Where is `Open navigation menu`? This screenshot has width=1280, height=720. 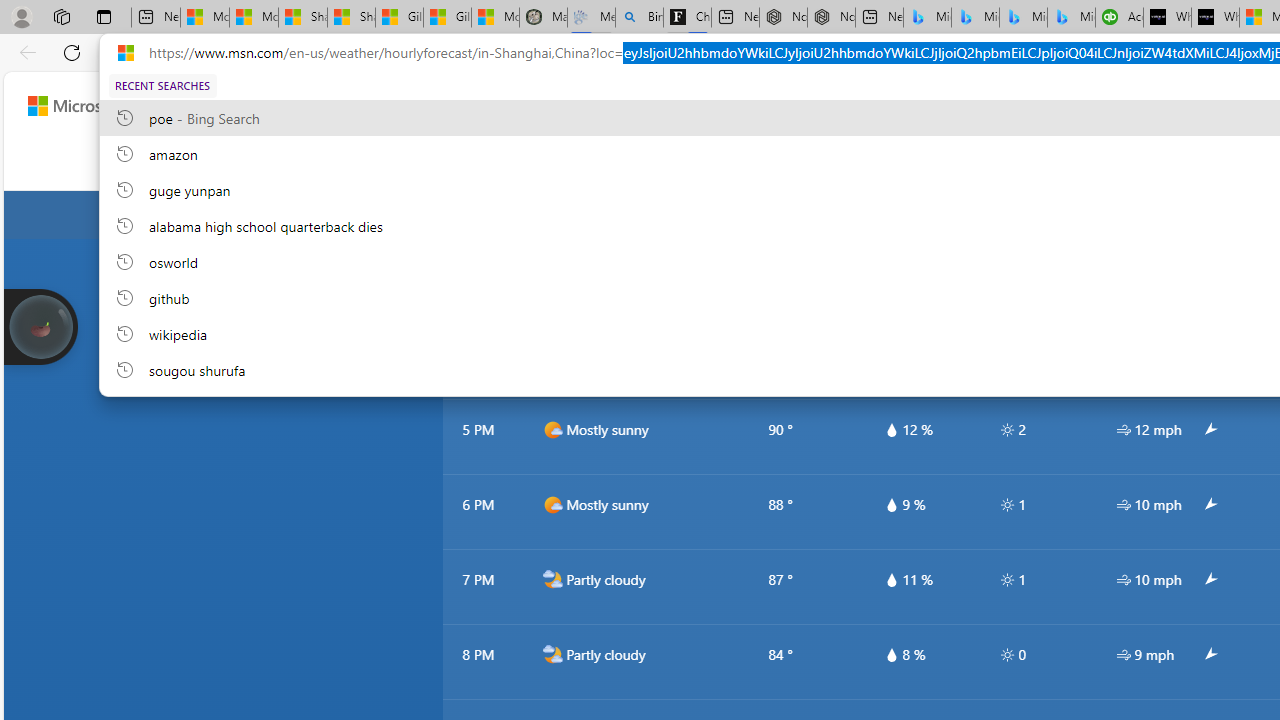
Open navigation menu is located at coordinates (292, 162).